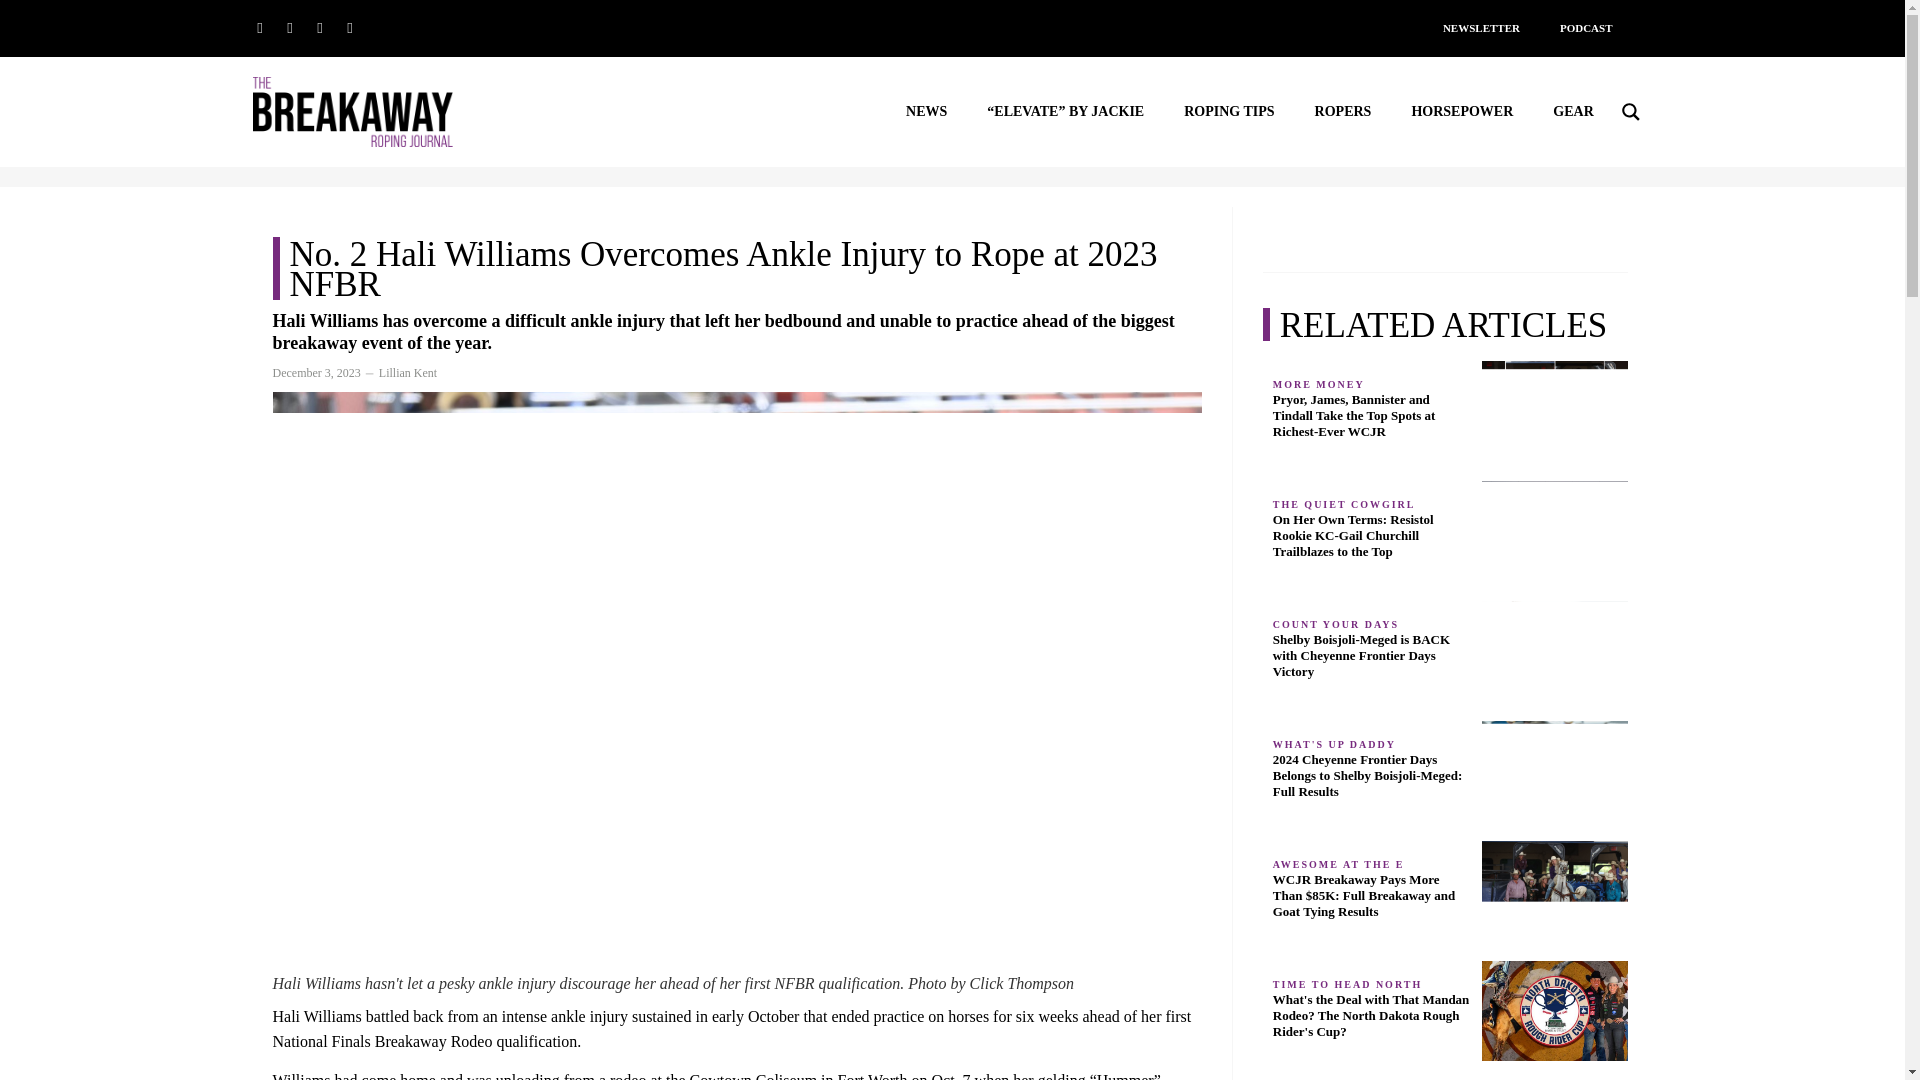 Image resolution: width=1920 pixels, height=1080 pixels. What do you see at coordinates (1462, 112) in the screenshot?
I see `HORSEPOWER` at bounding box center [1462, 112].